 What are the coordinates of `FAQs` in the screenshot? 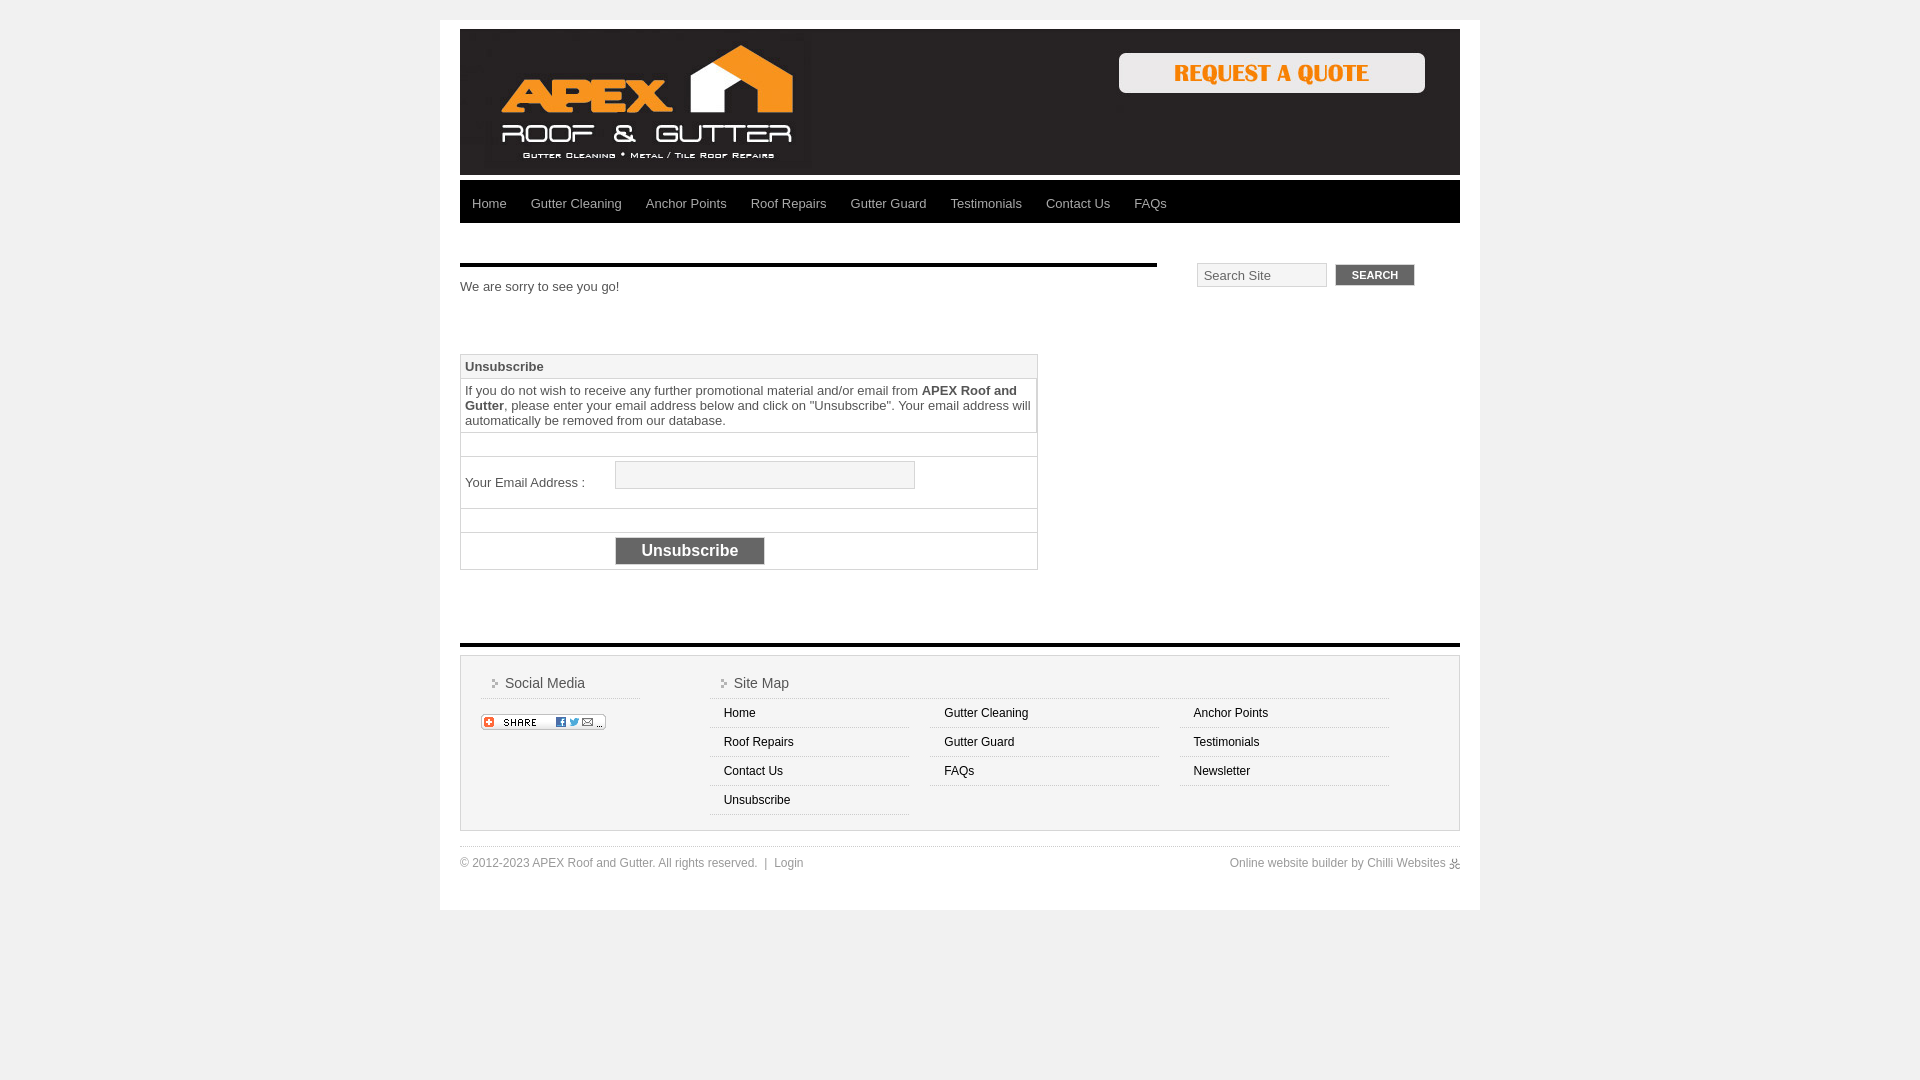 It's located at (1150, 204).